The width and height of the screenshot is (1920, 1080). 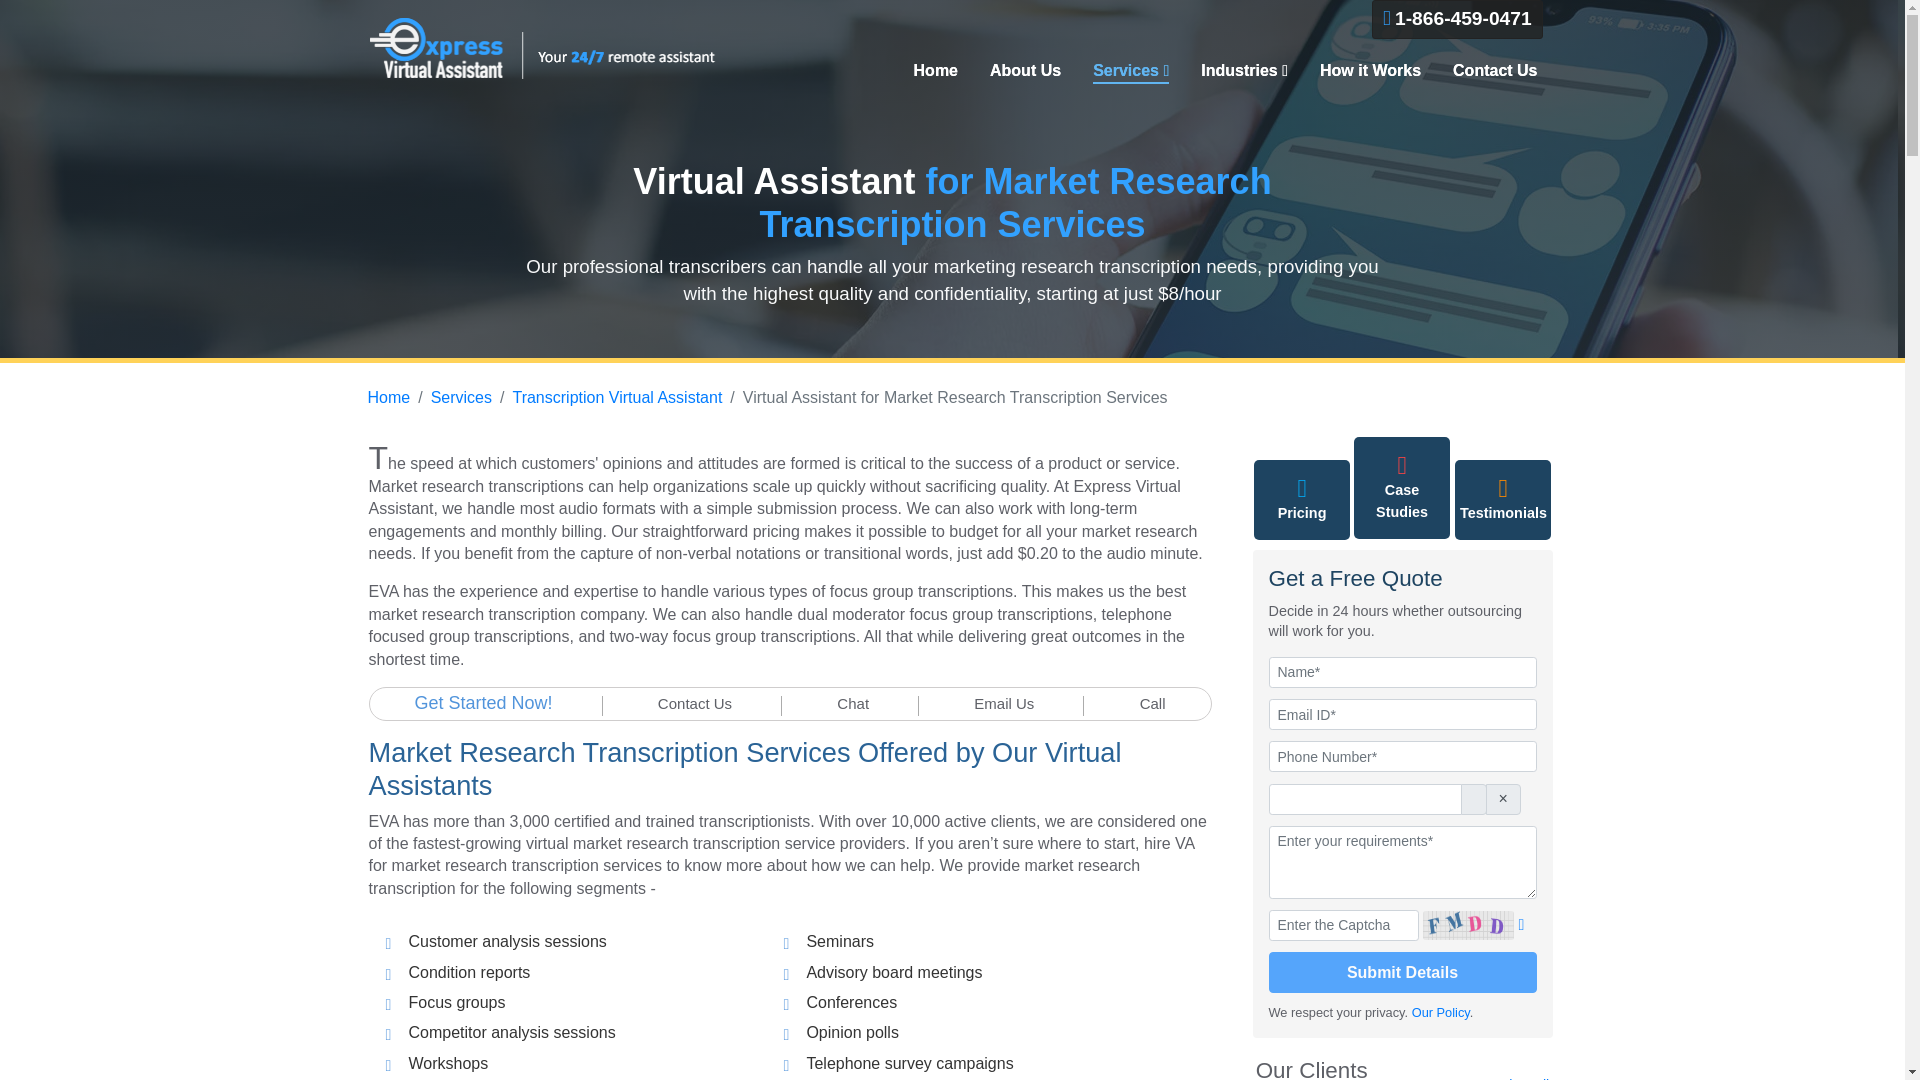 What do you see at coordinates (1486, 71) in the screenshot?
I see `Contact Us` at bounding box center [1486, 71].